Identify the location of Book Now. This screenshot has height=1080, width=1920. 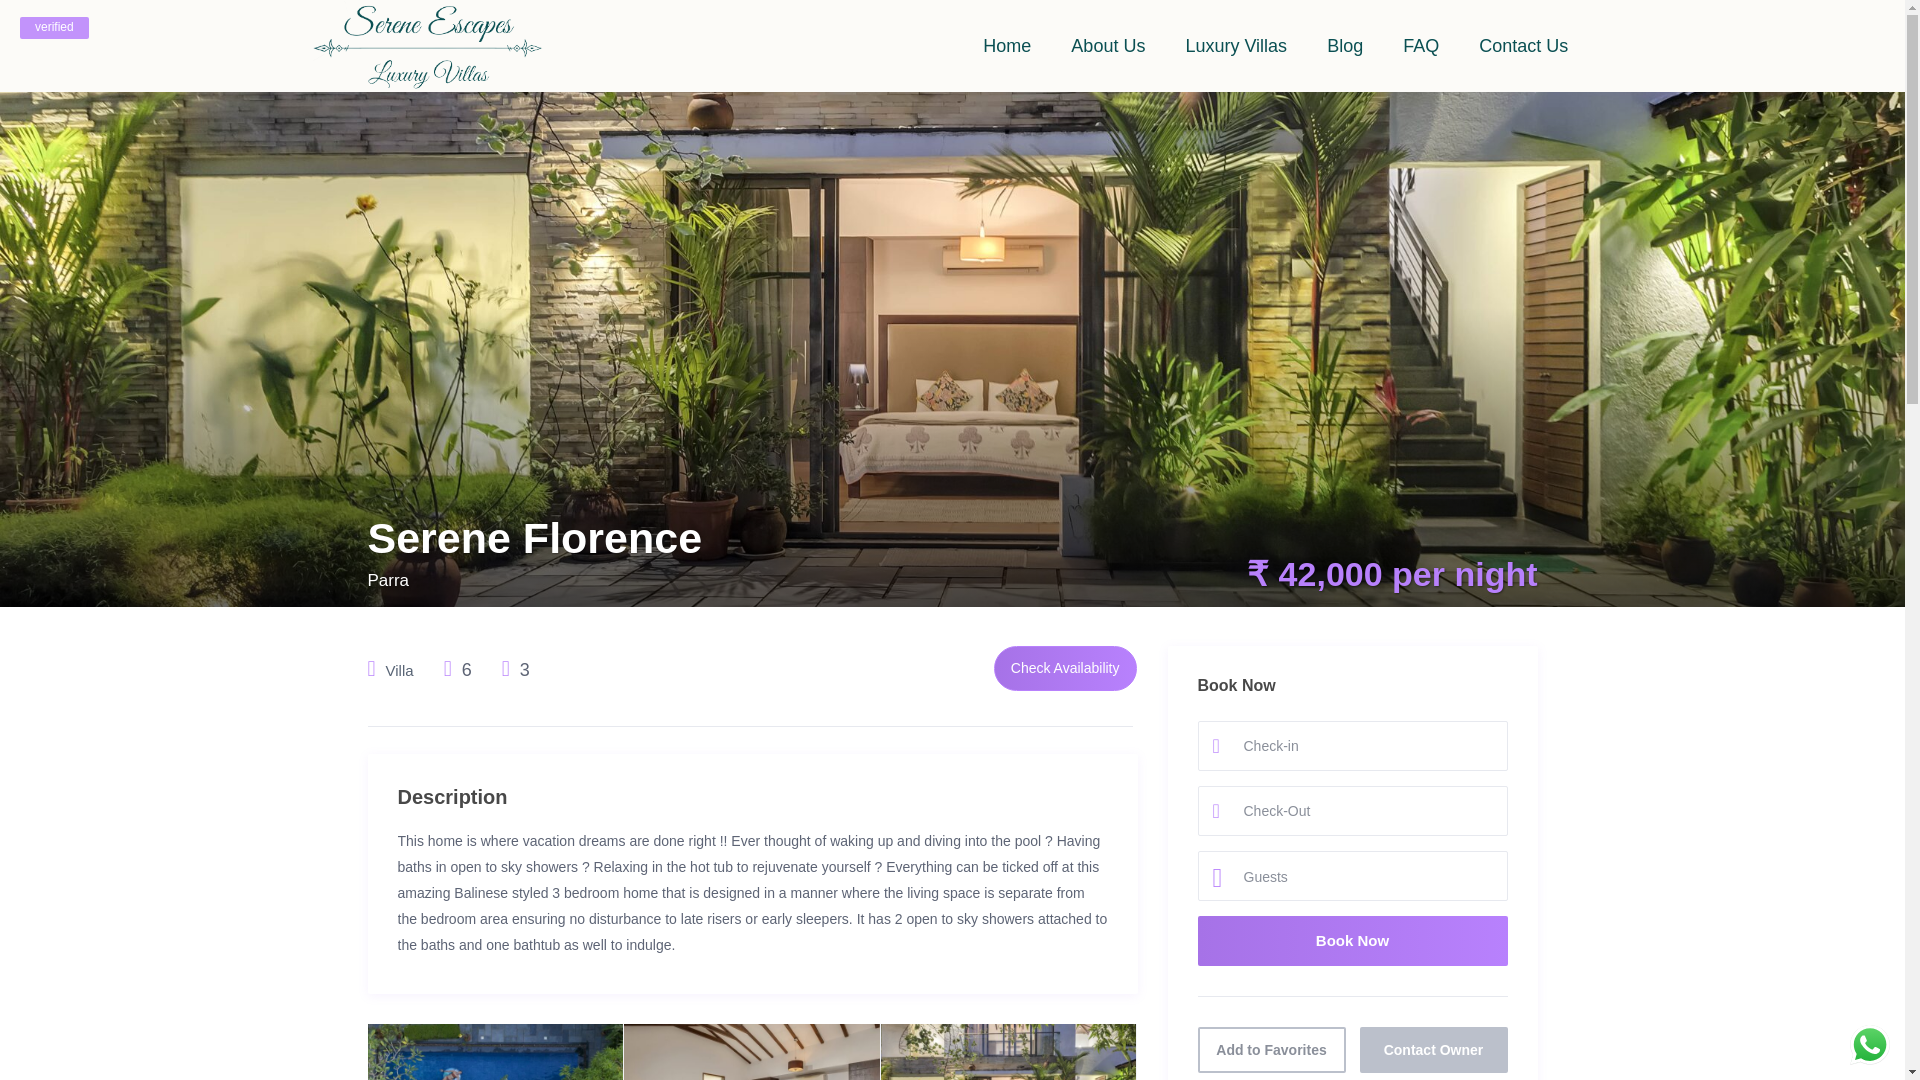
(1352, 940).